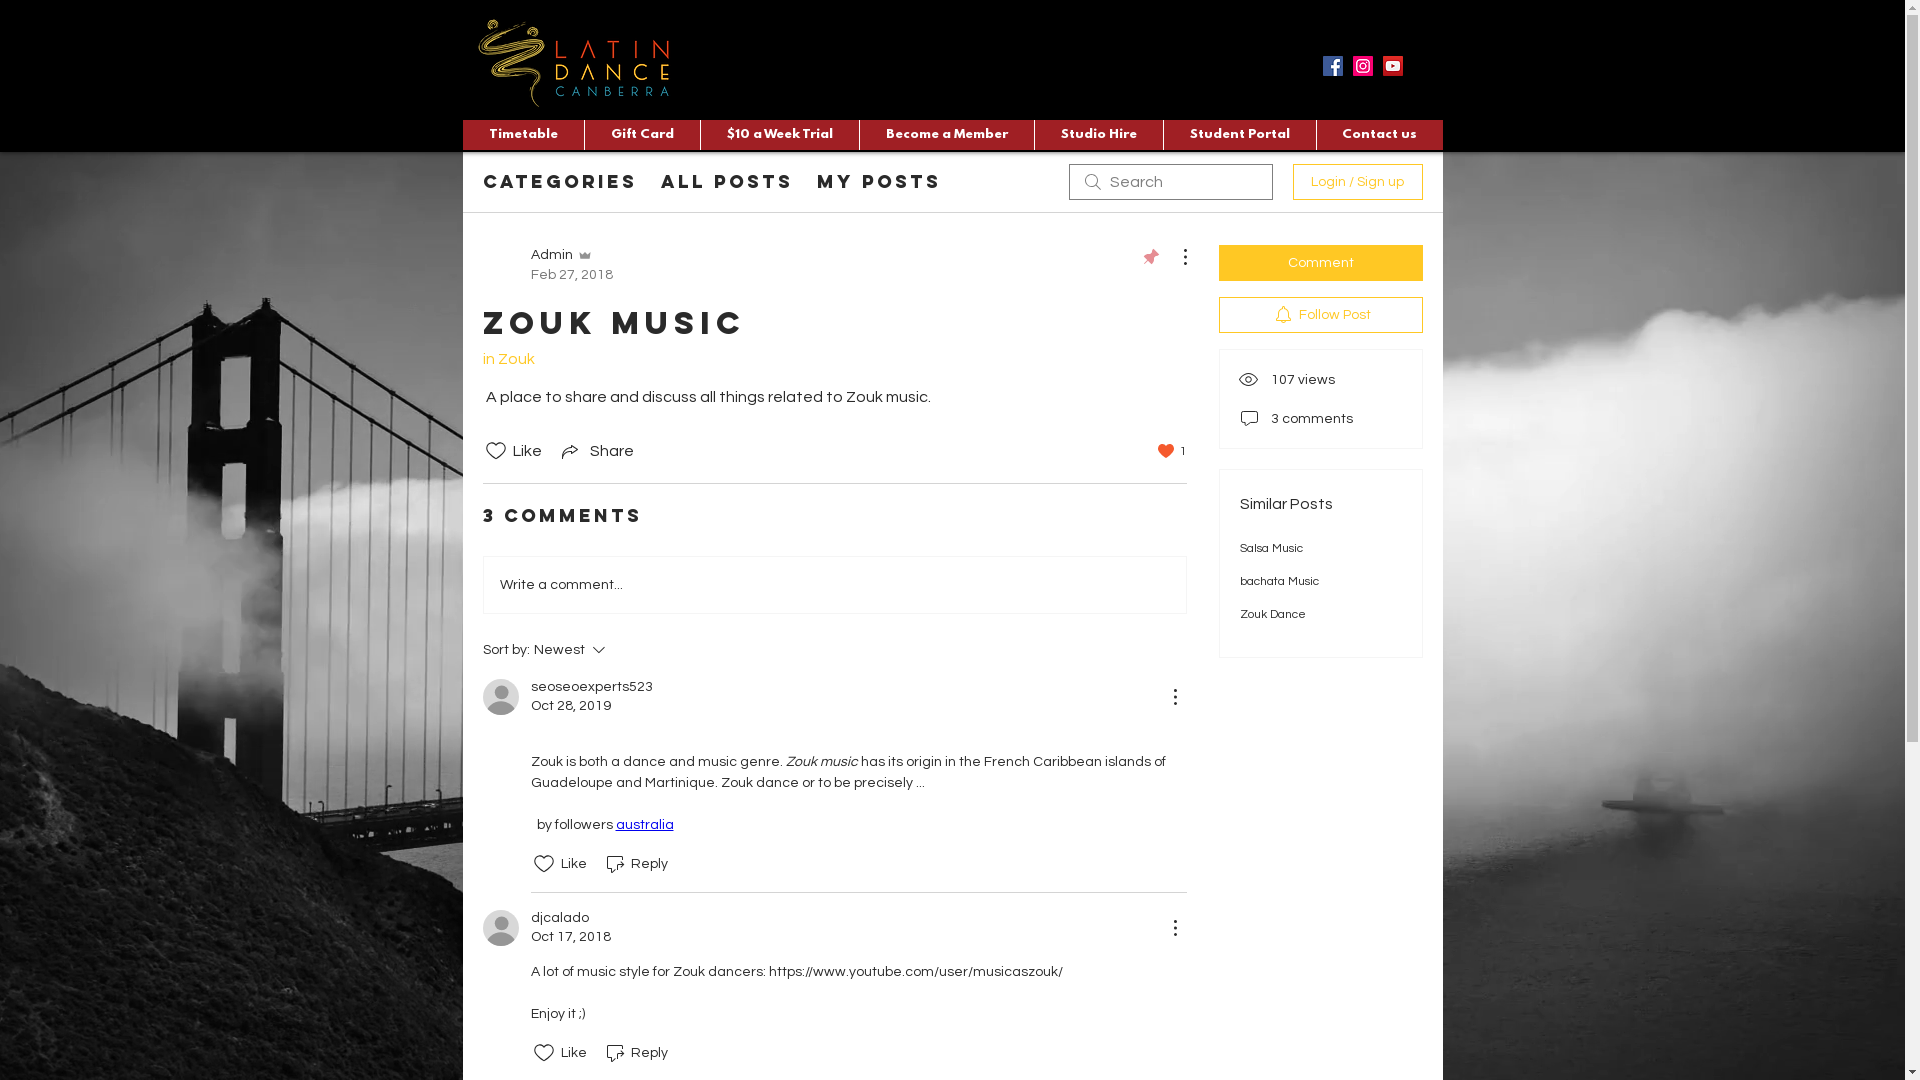  Describe the element at coordinates (508, 359) in the screenshot. I see `in Zouk` at that location.